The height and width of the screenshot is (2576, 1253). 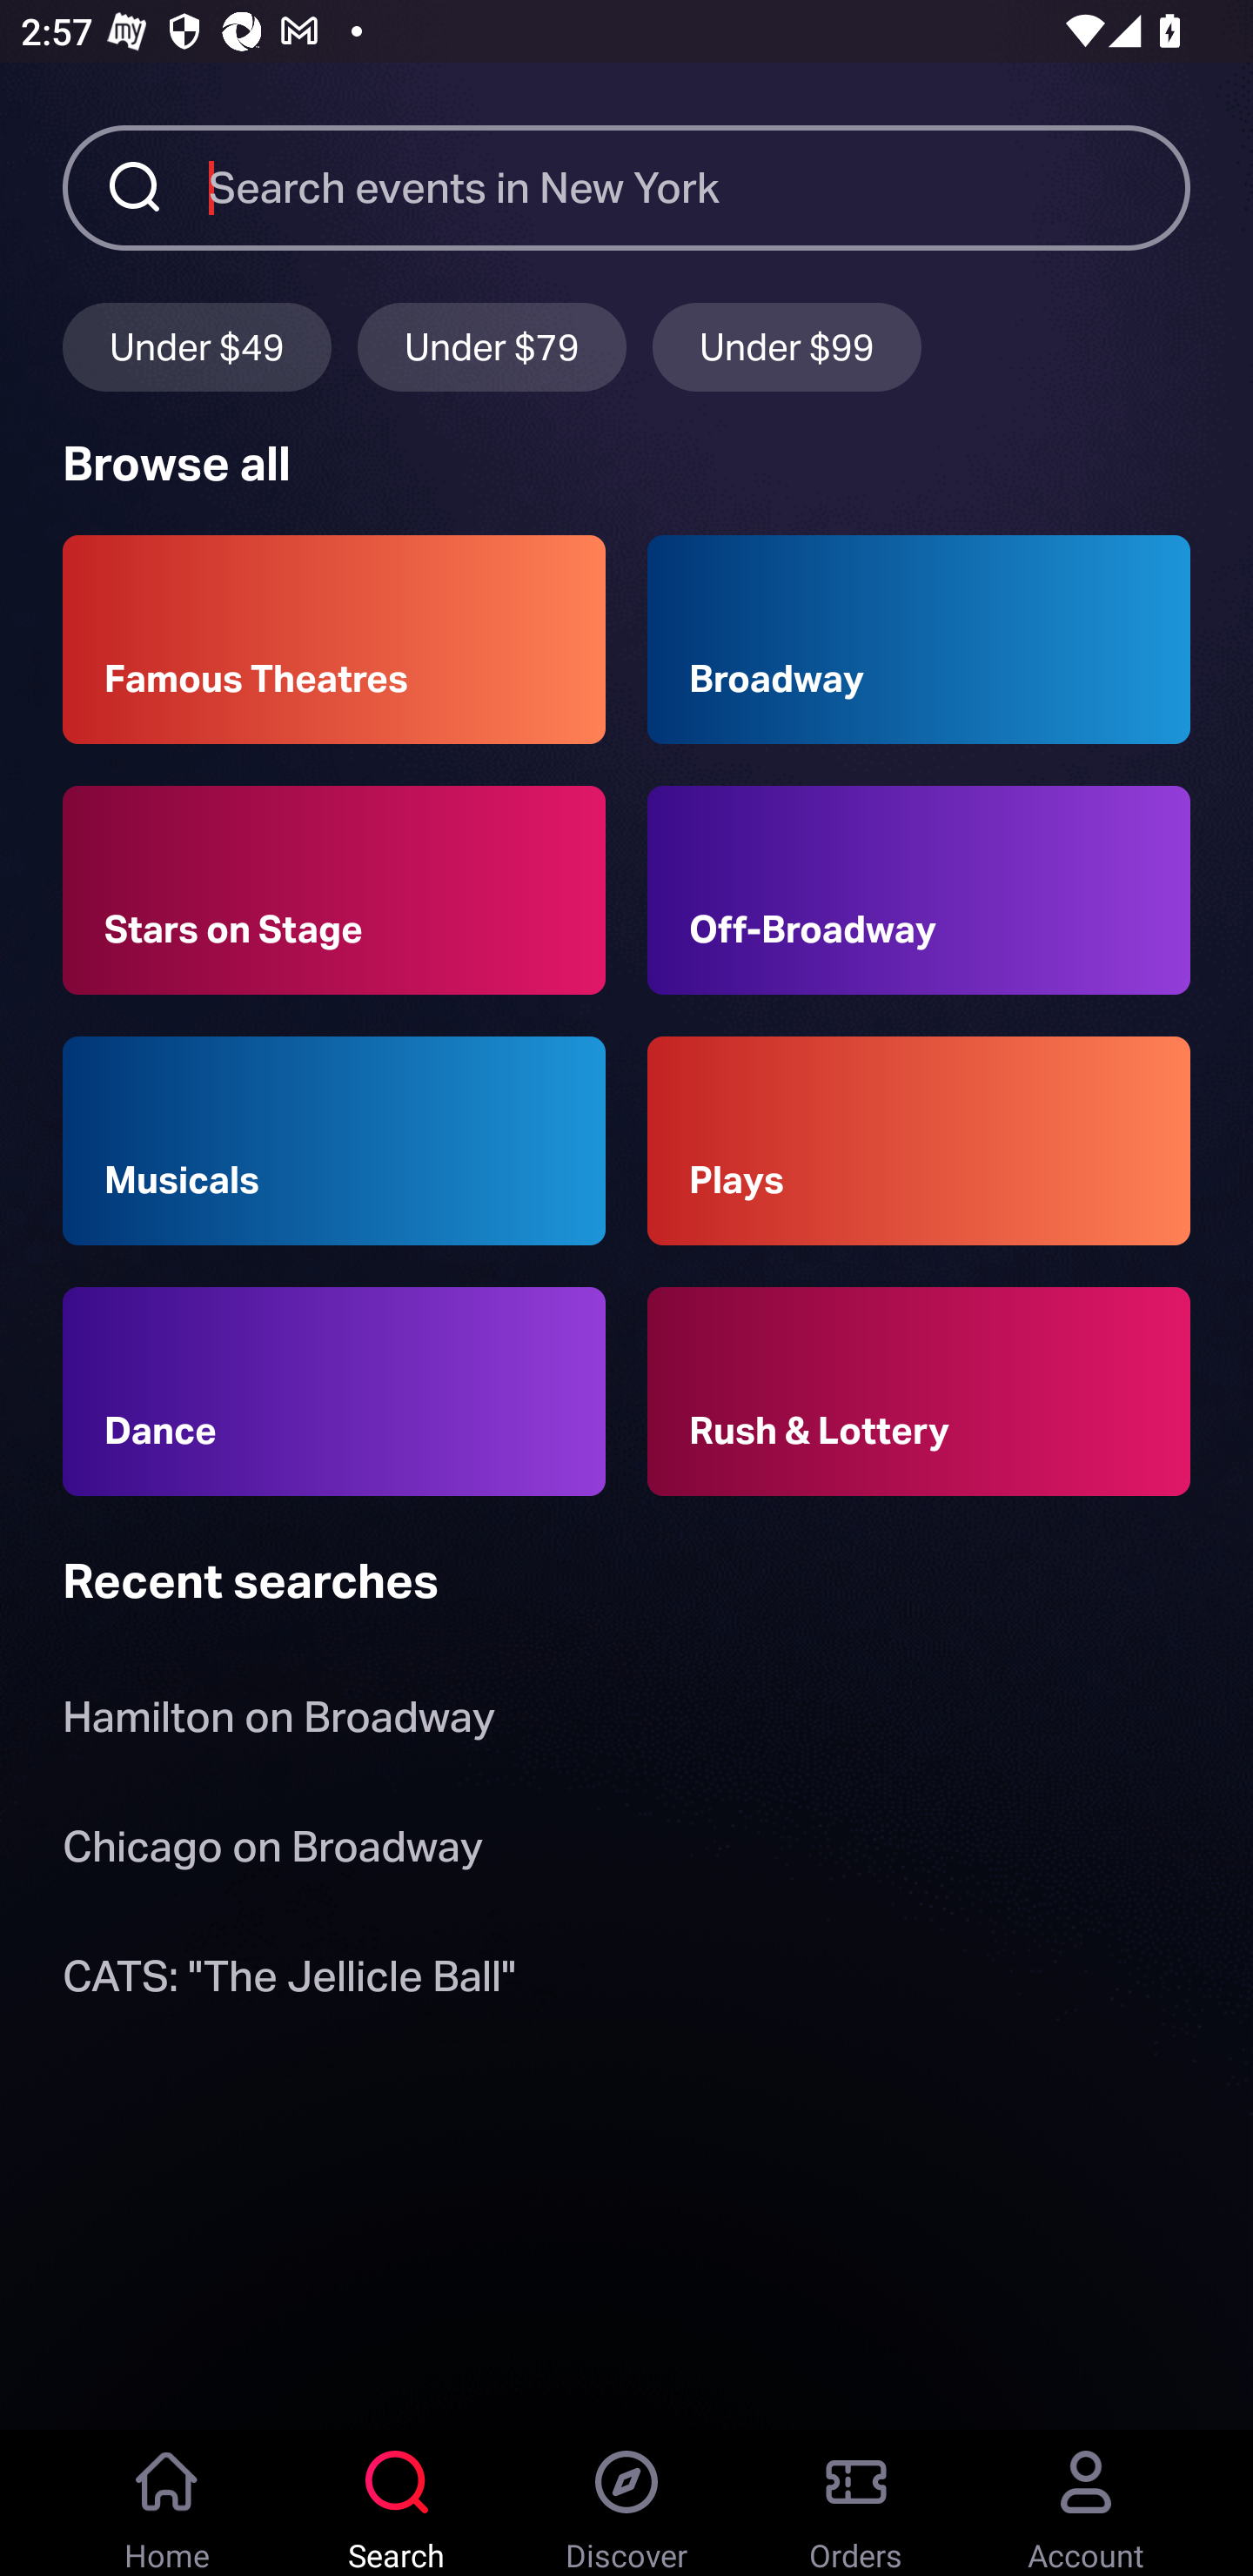 What do you see at coordinates (919, 1139) in the screenshot?
I see `Plays` at bounding box center [919, 1139].